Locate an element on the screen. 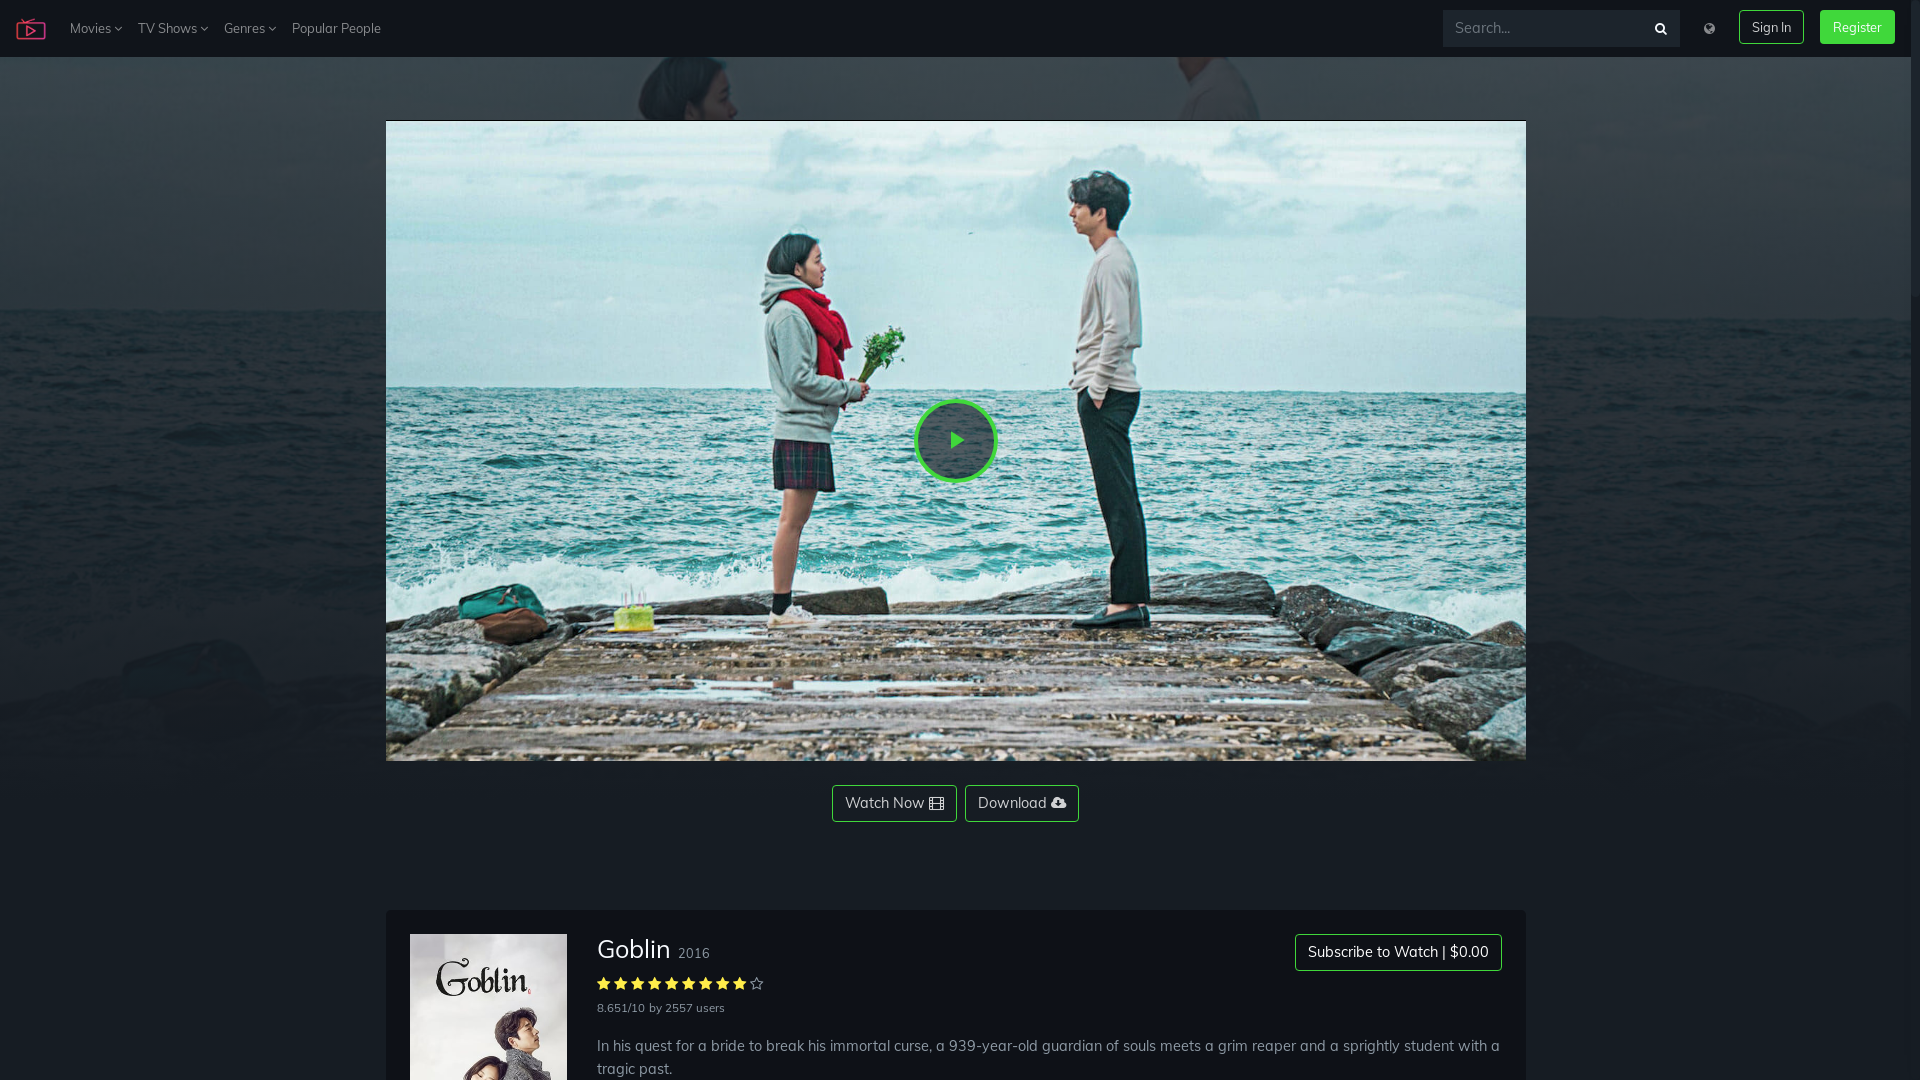 The image size is (1920, 1080). Play Video is located at coordinates (956, 441).